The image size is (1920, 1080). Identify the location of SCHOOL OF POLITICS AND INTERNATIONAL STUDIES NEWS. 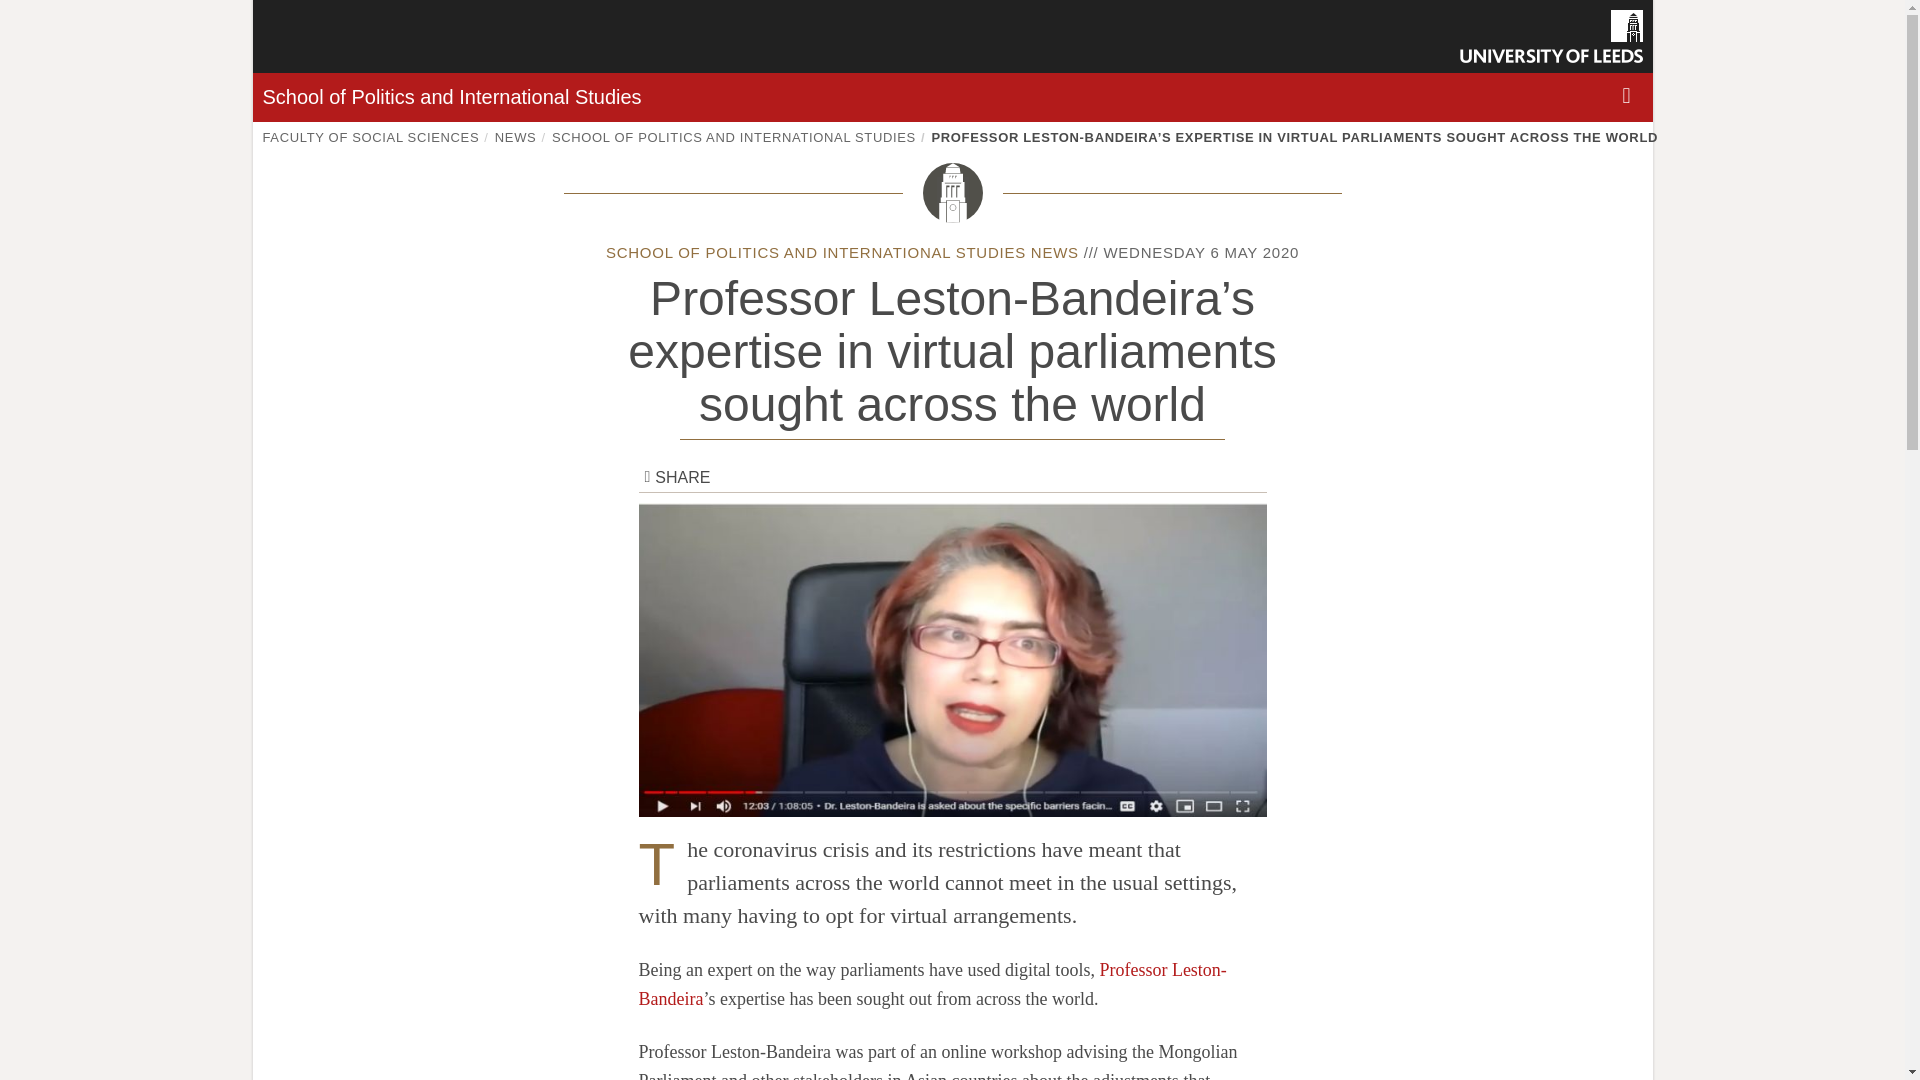
(842, 252).